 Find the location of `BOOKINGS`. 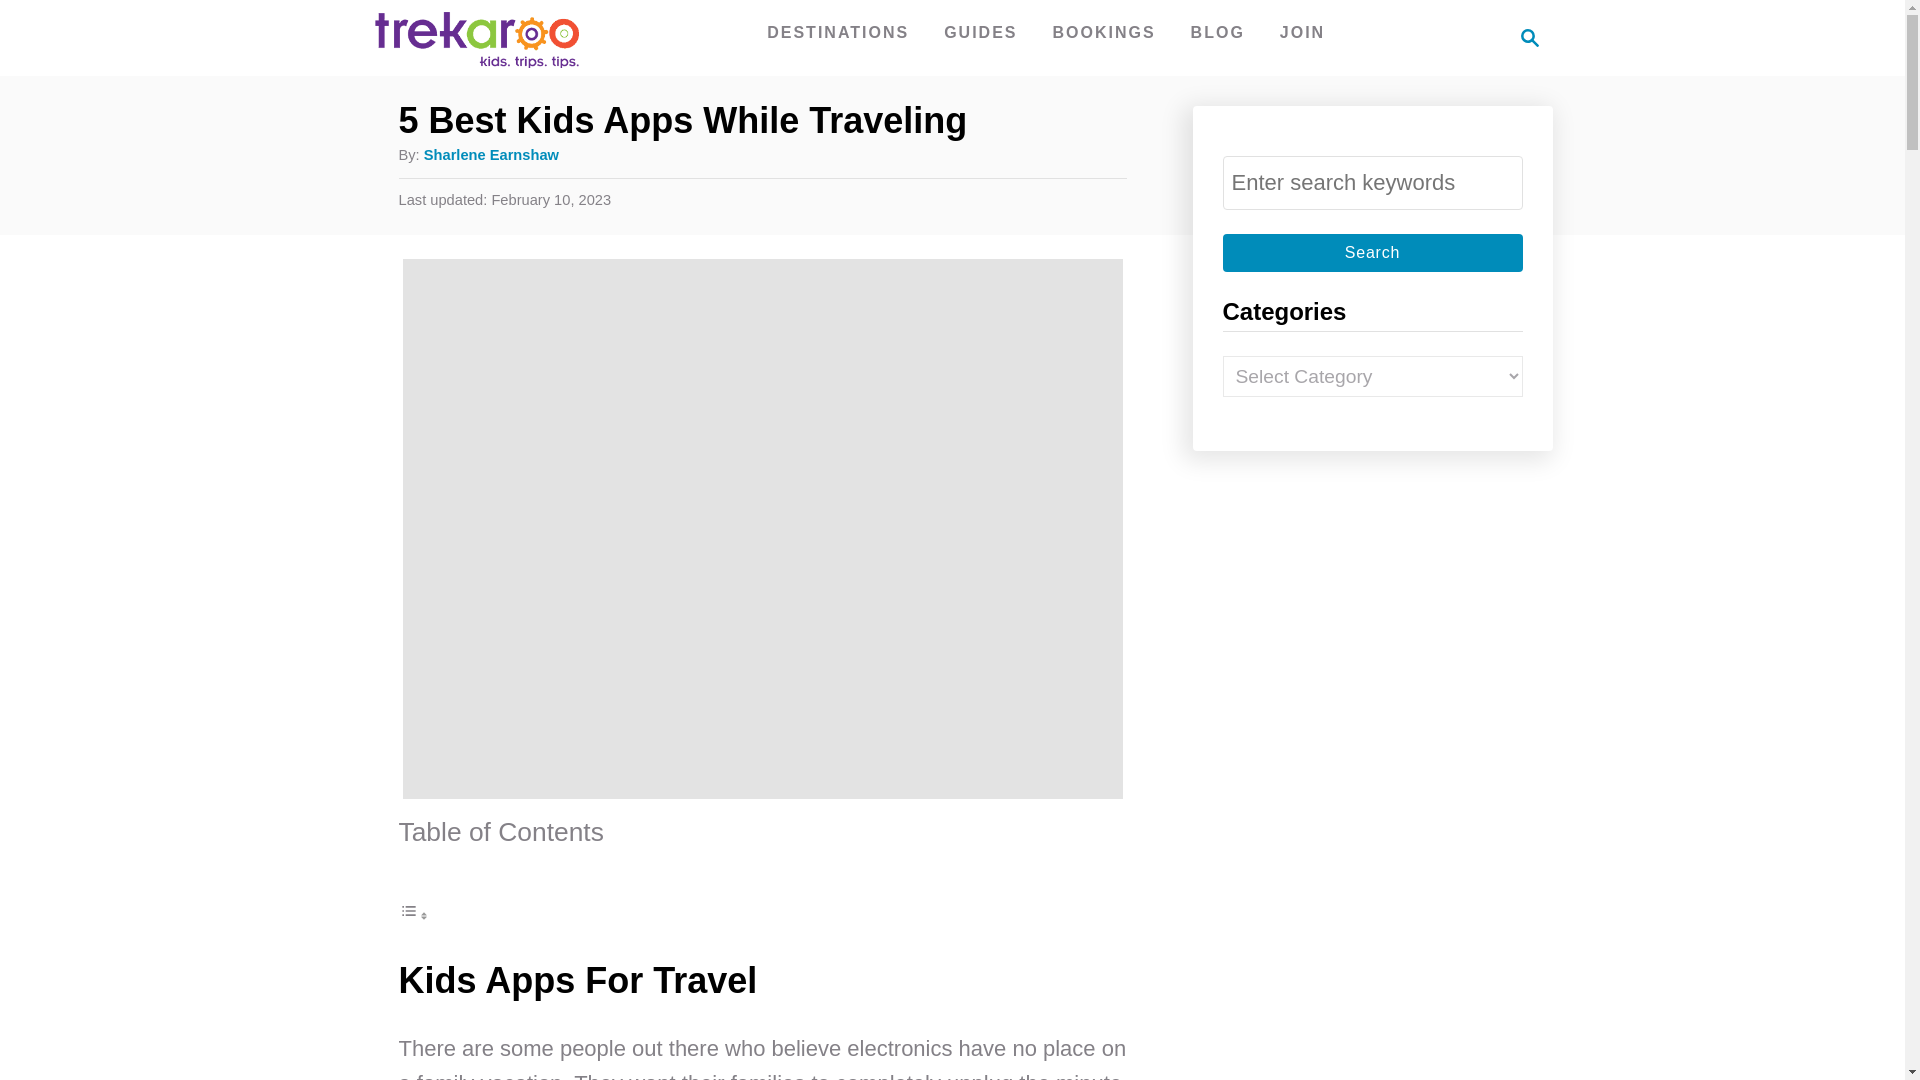

BOOKINGS is located at coordinates (1524, 37).